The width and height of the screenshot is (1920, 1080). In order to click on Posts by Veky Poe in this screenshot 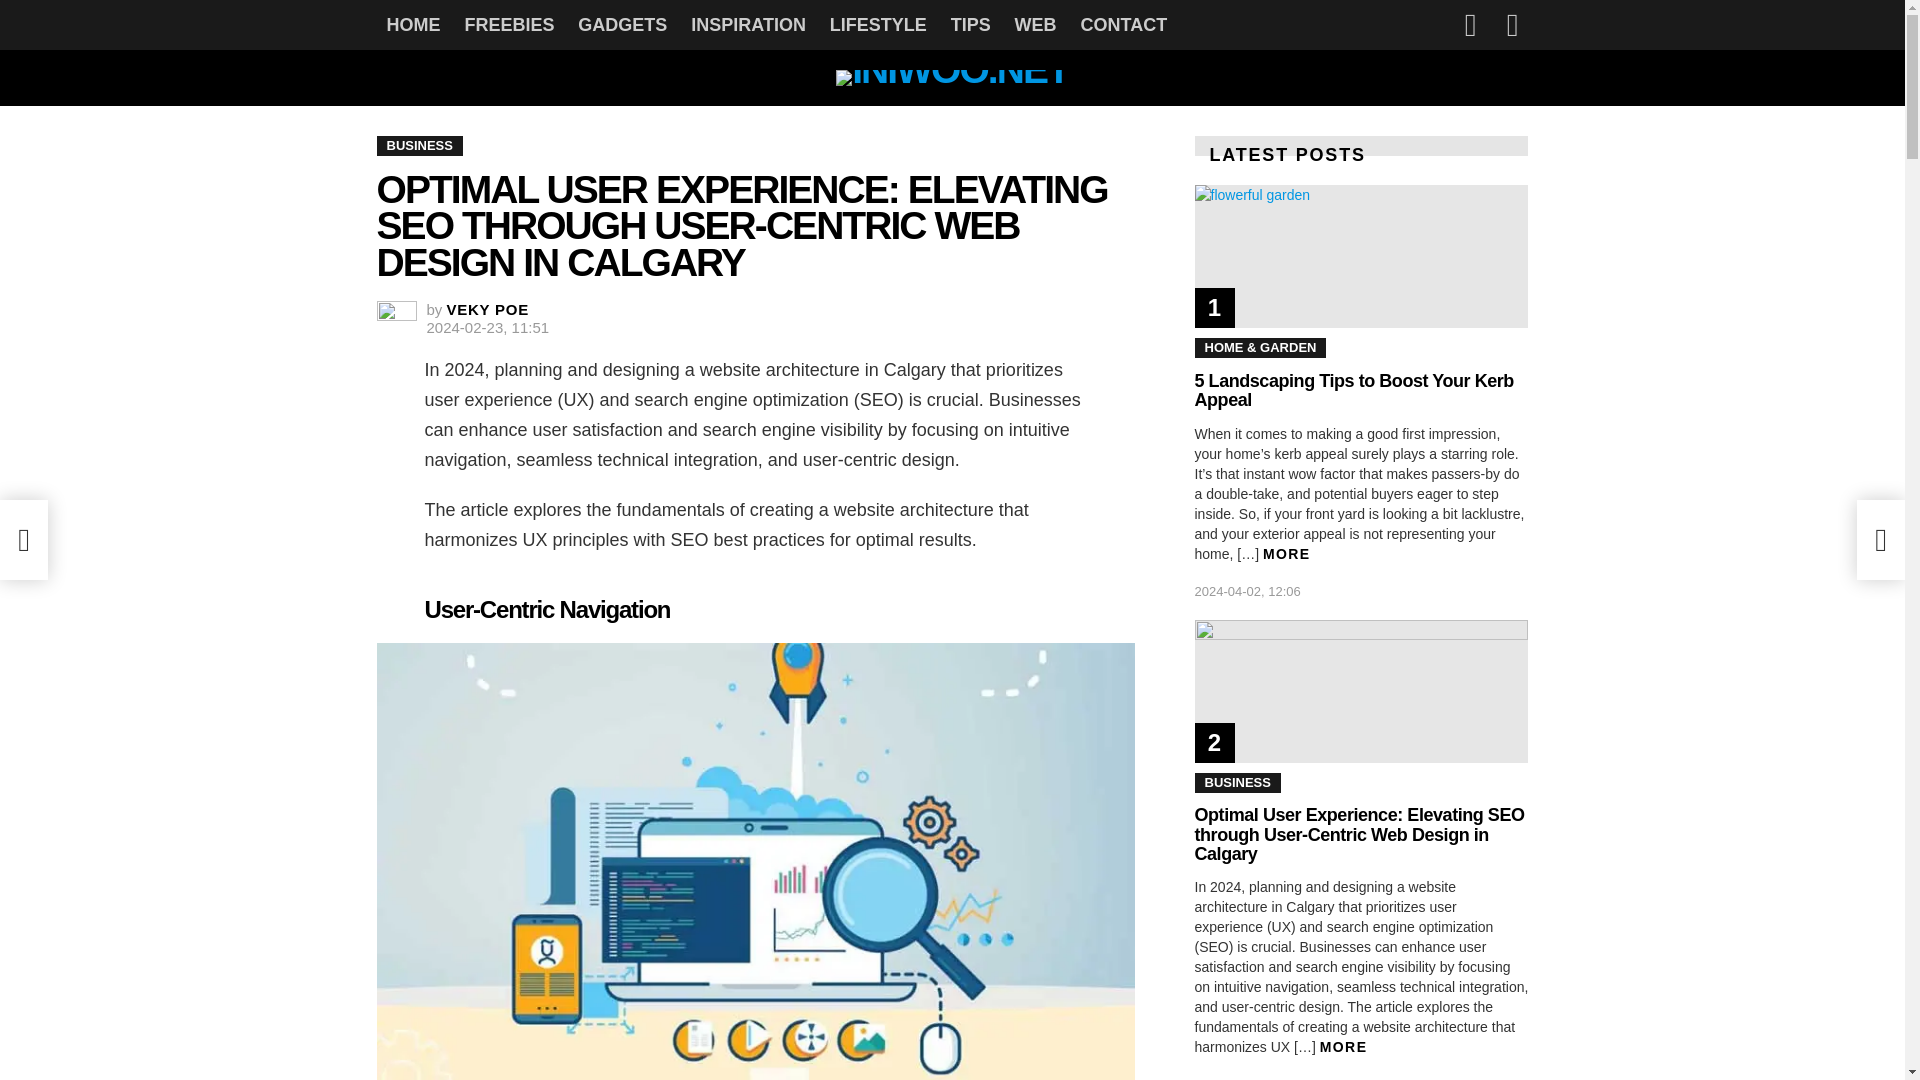, I will do `click(488, 309)`.